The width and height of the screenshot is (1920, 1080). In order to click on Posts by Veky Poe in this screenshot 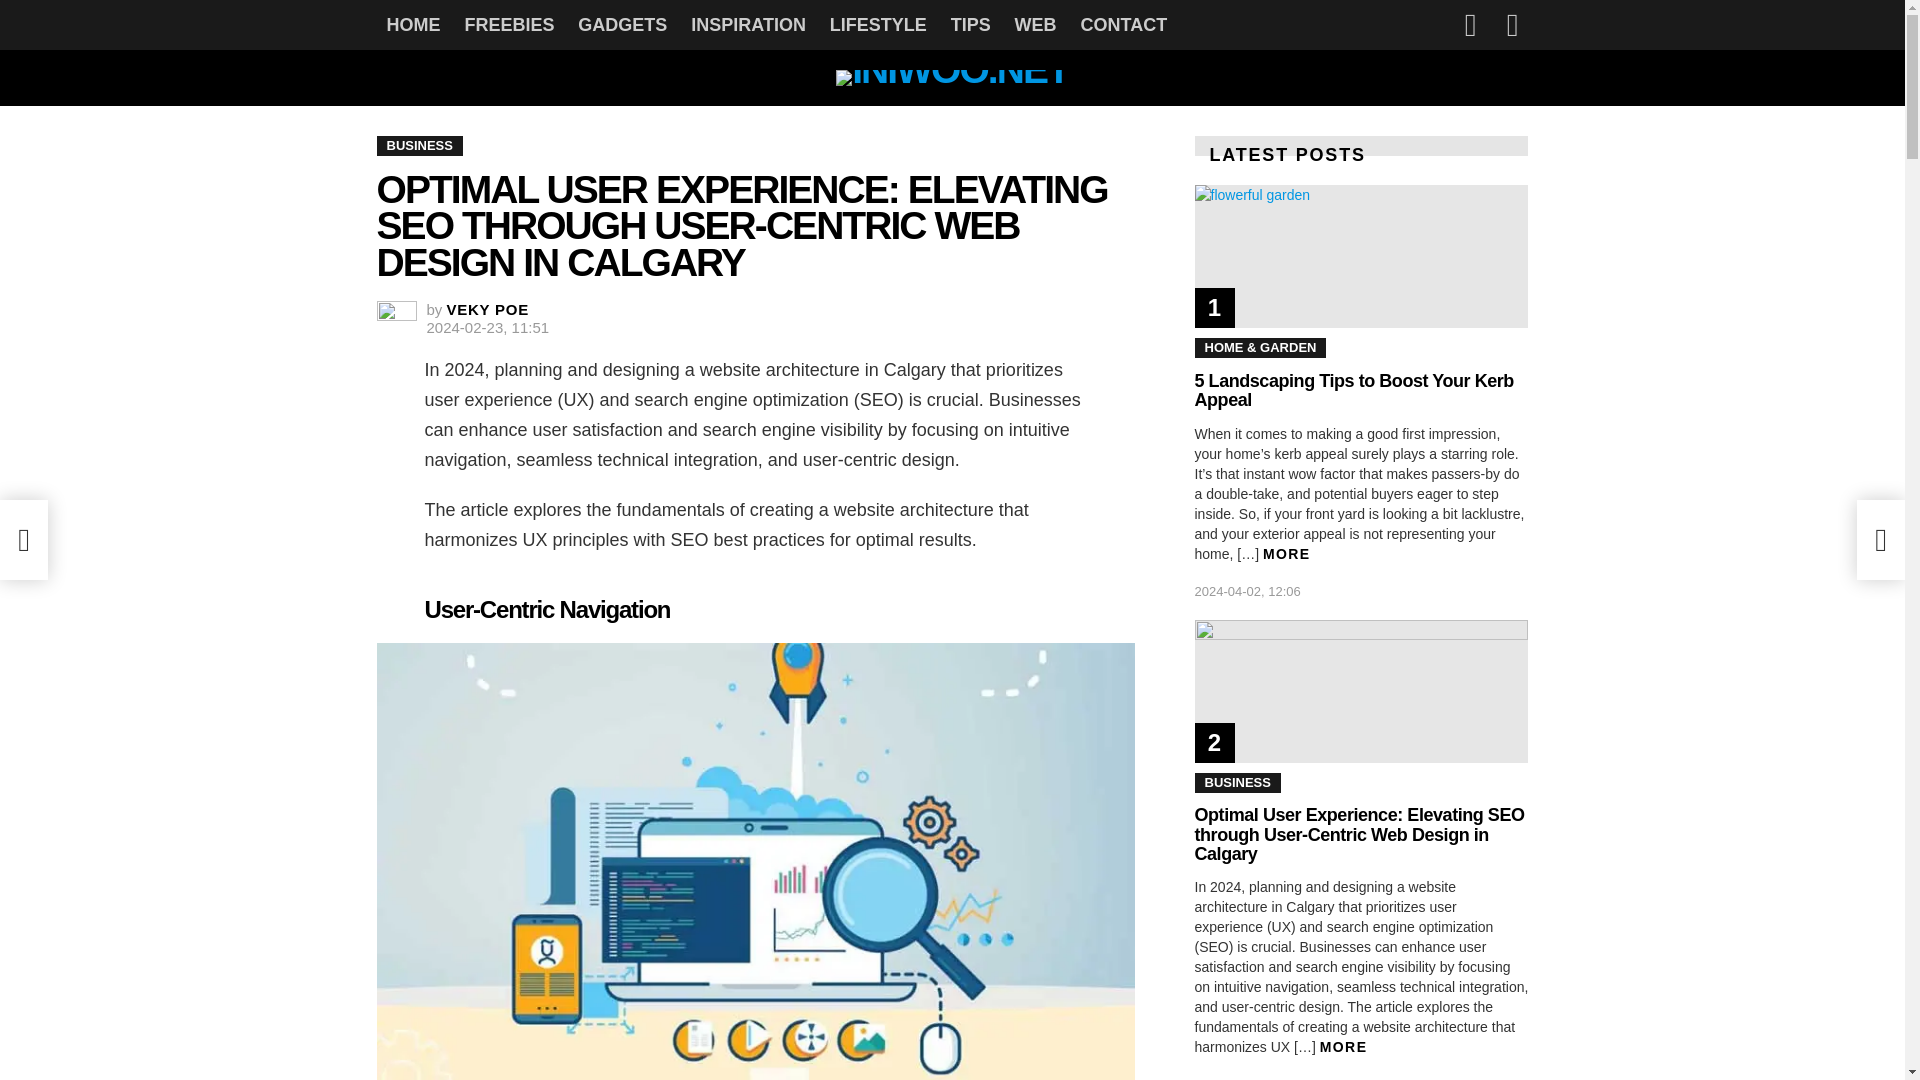, I will do `click(488, 309)`.